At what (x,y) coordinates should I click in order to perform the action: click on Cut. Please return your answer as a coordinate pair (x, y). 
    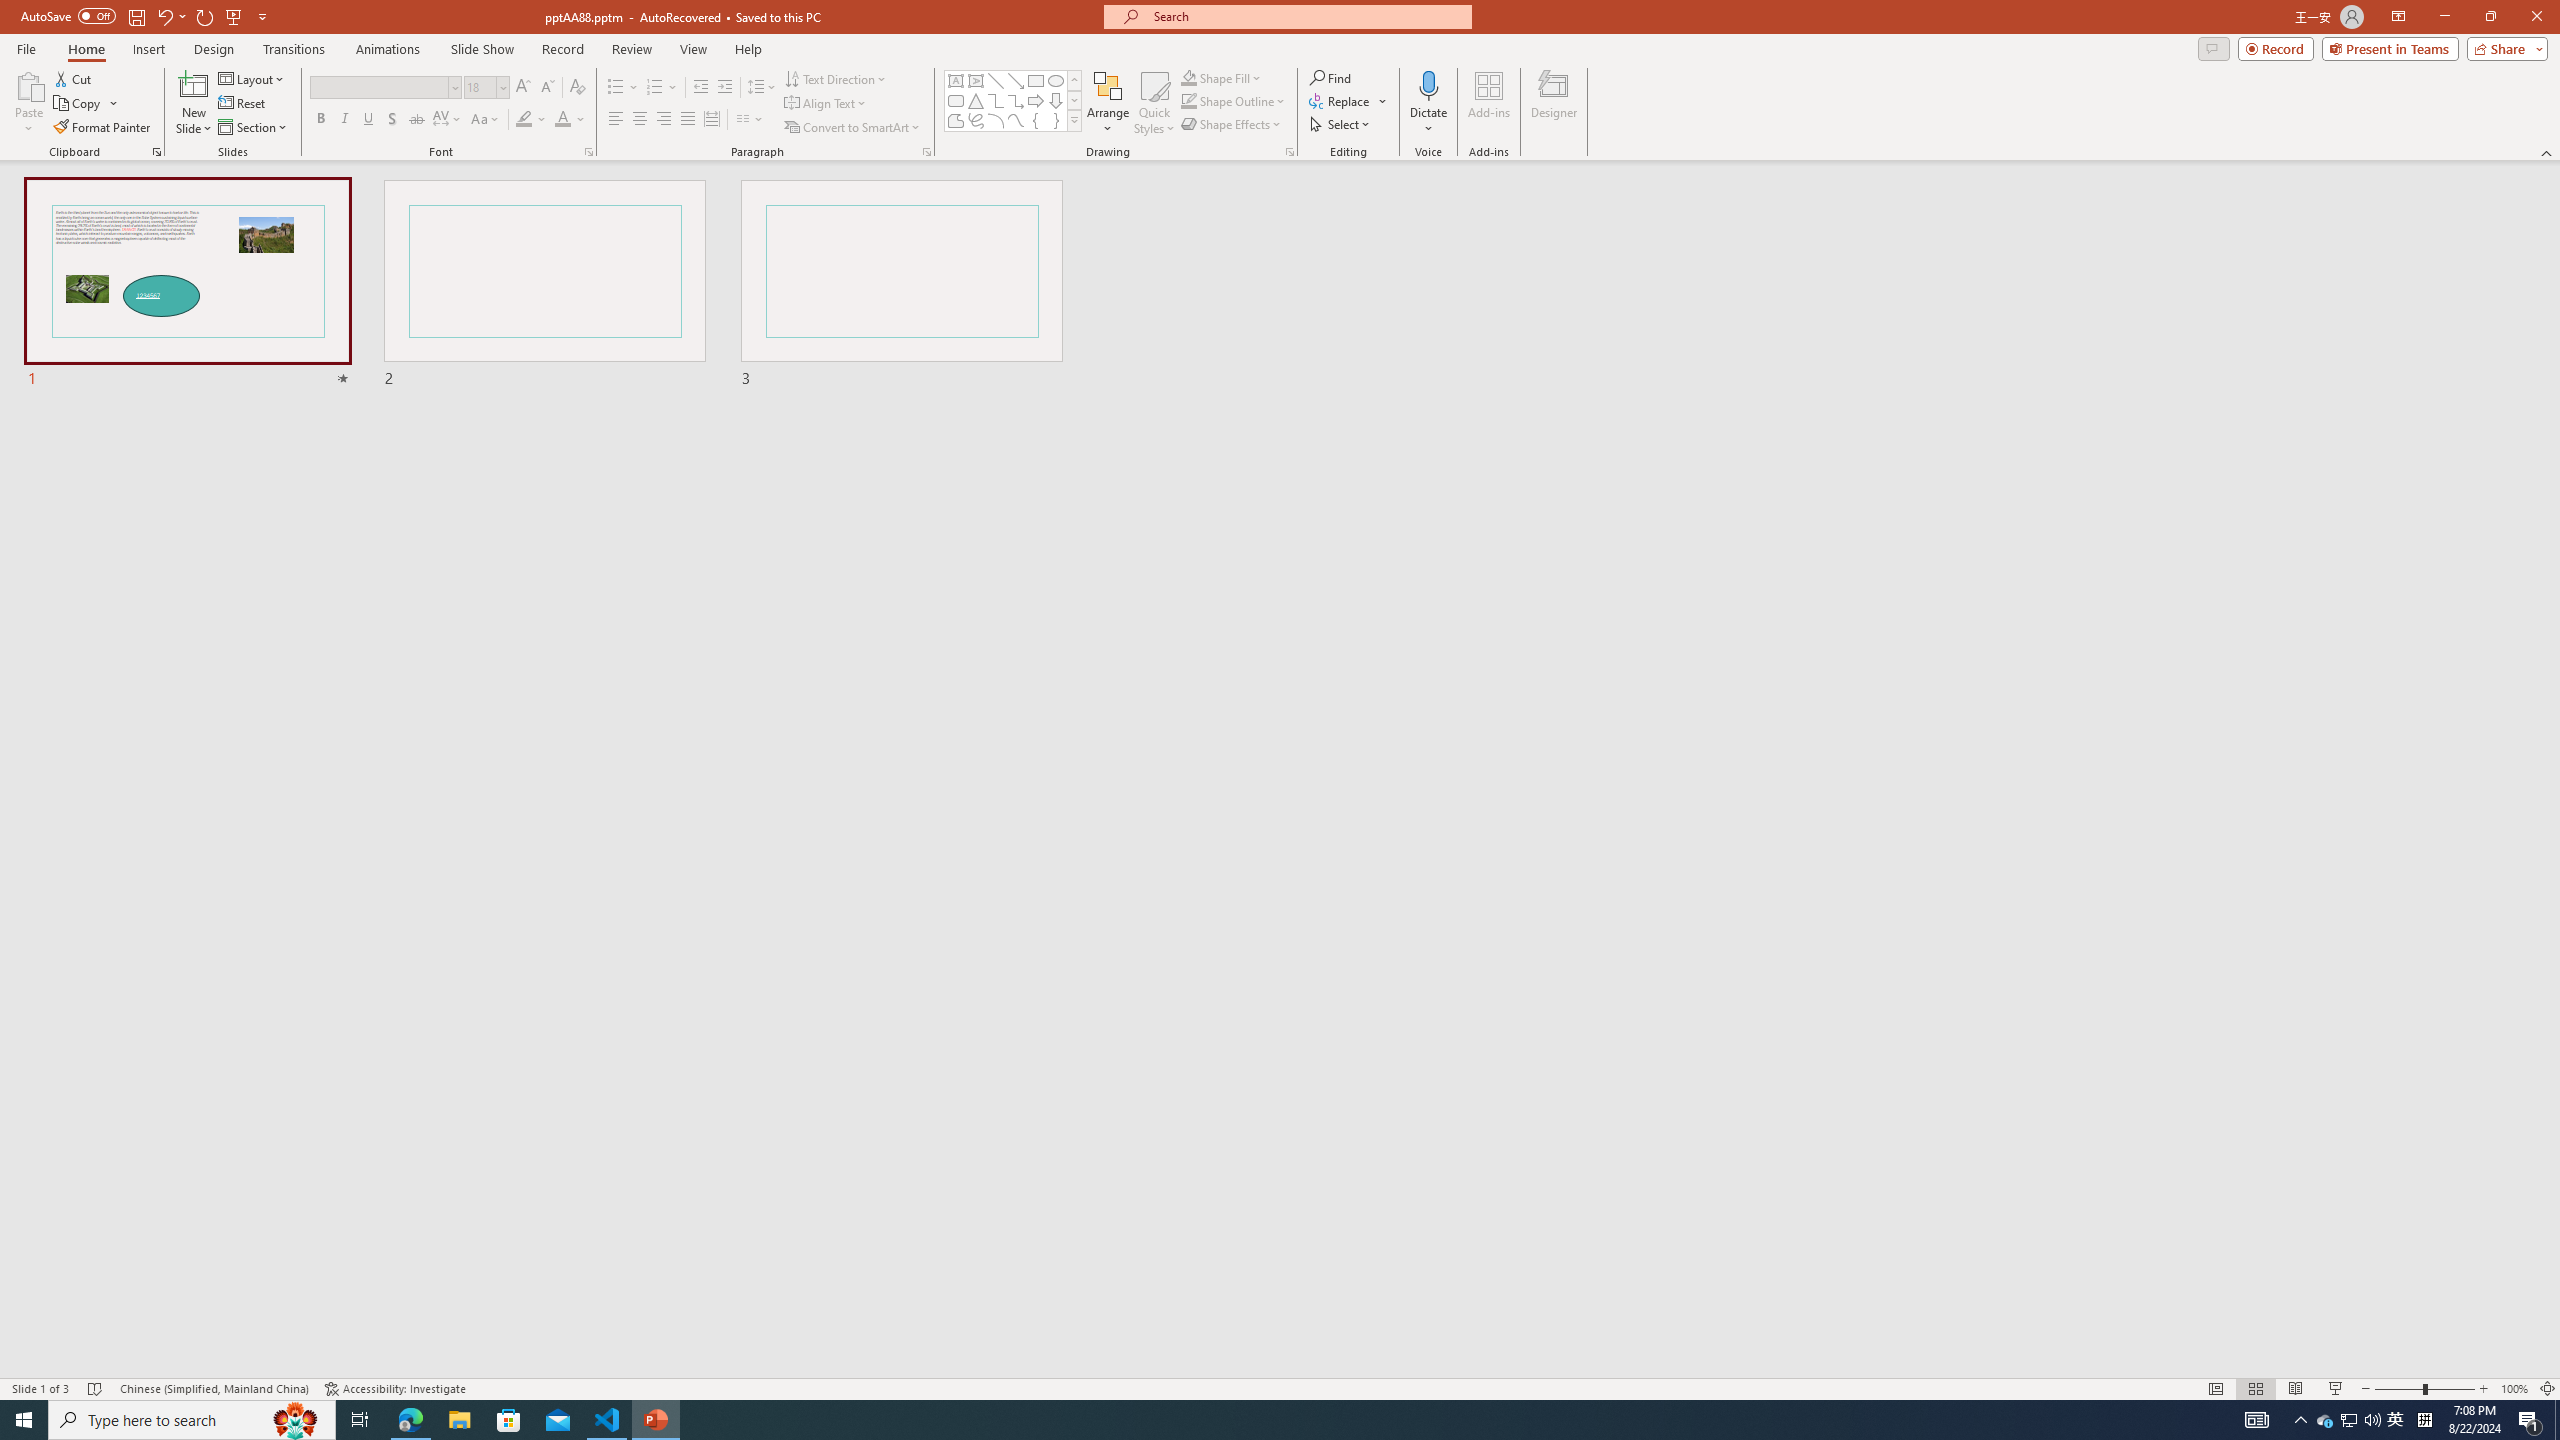
    Looking at the image, I should click on (74, 78).